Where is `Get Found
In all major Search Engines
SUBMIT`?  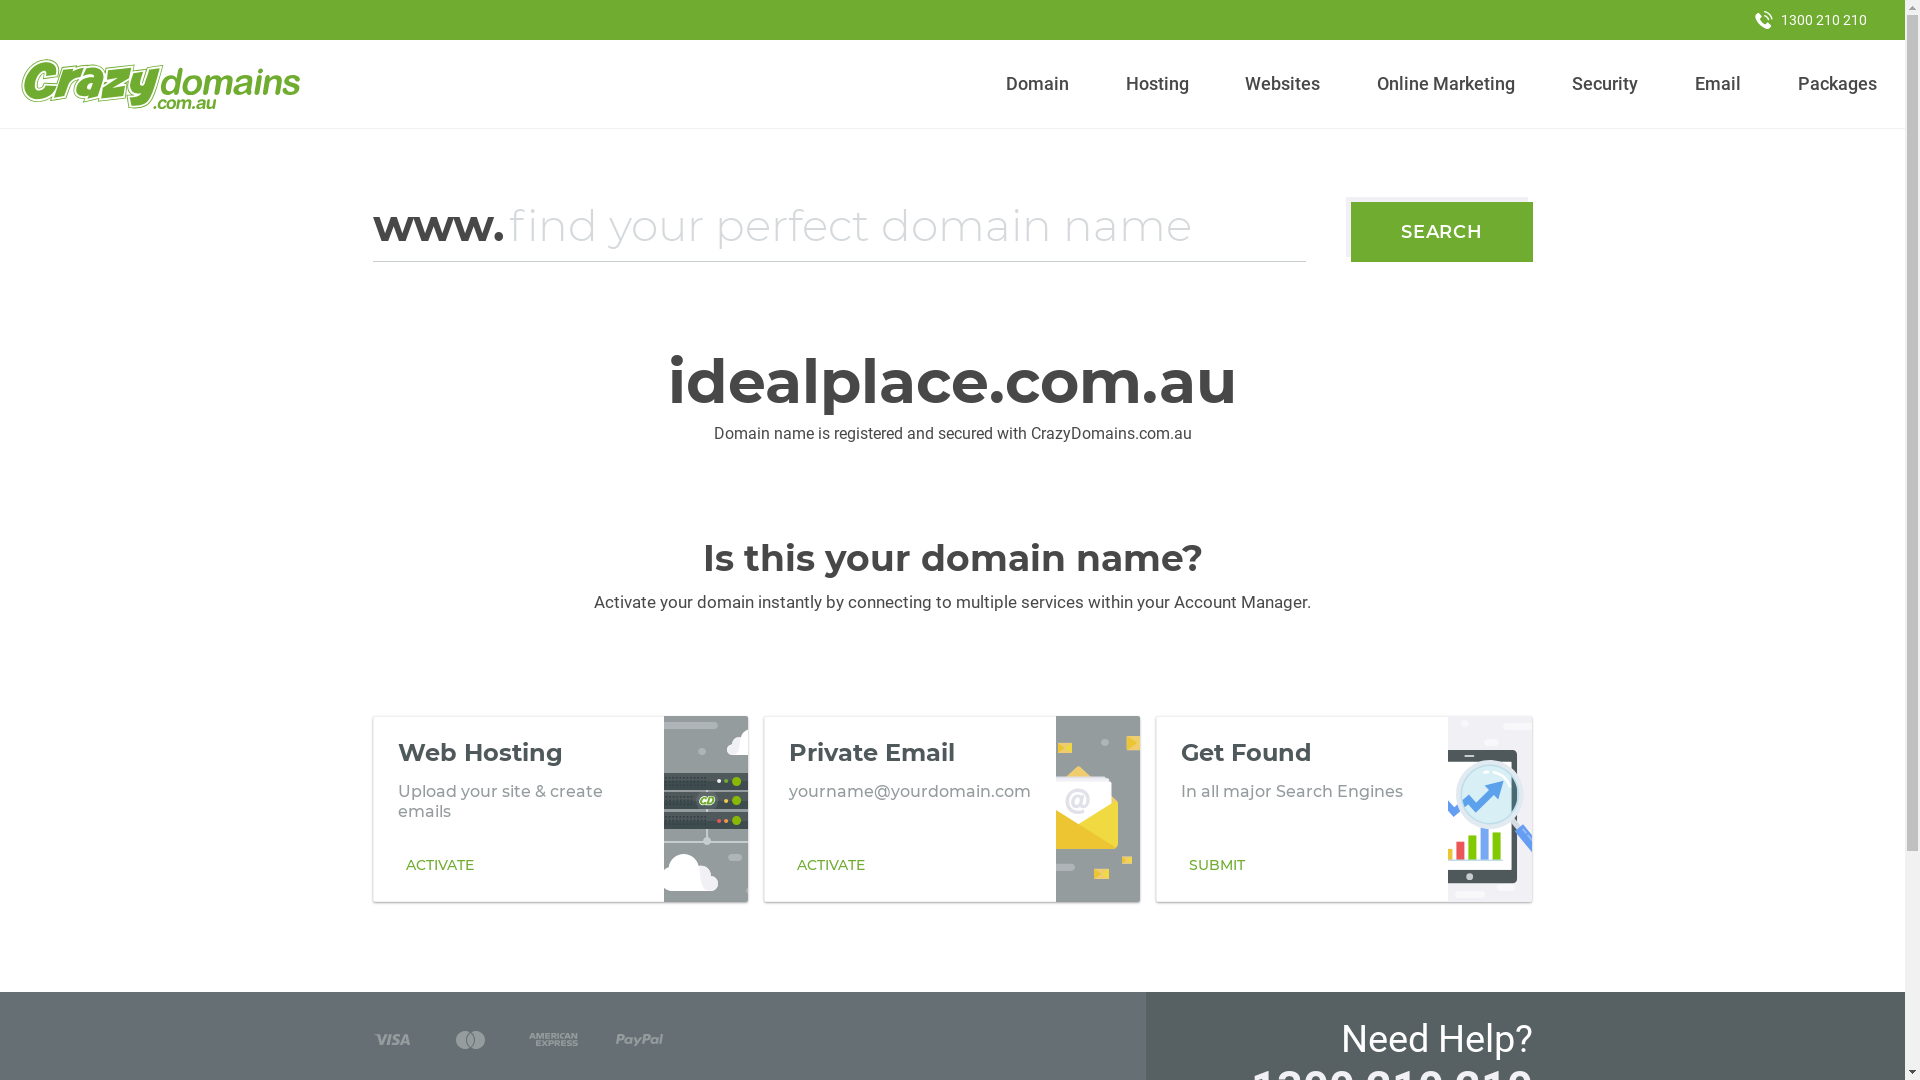 Get Found
In all major Search Engines
SUBMIT is located at coordinates (1344, 809).